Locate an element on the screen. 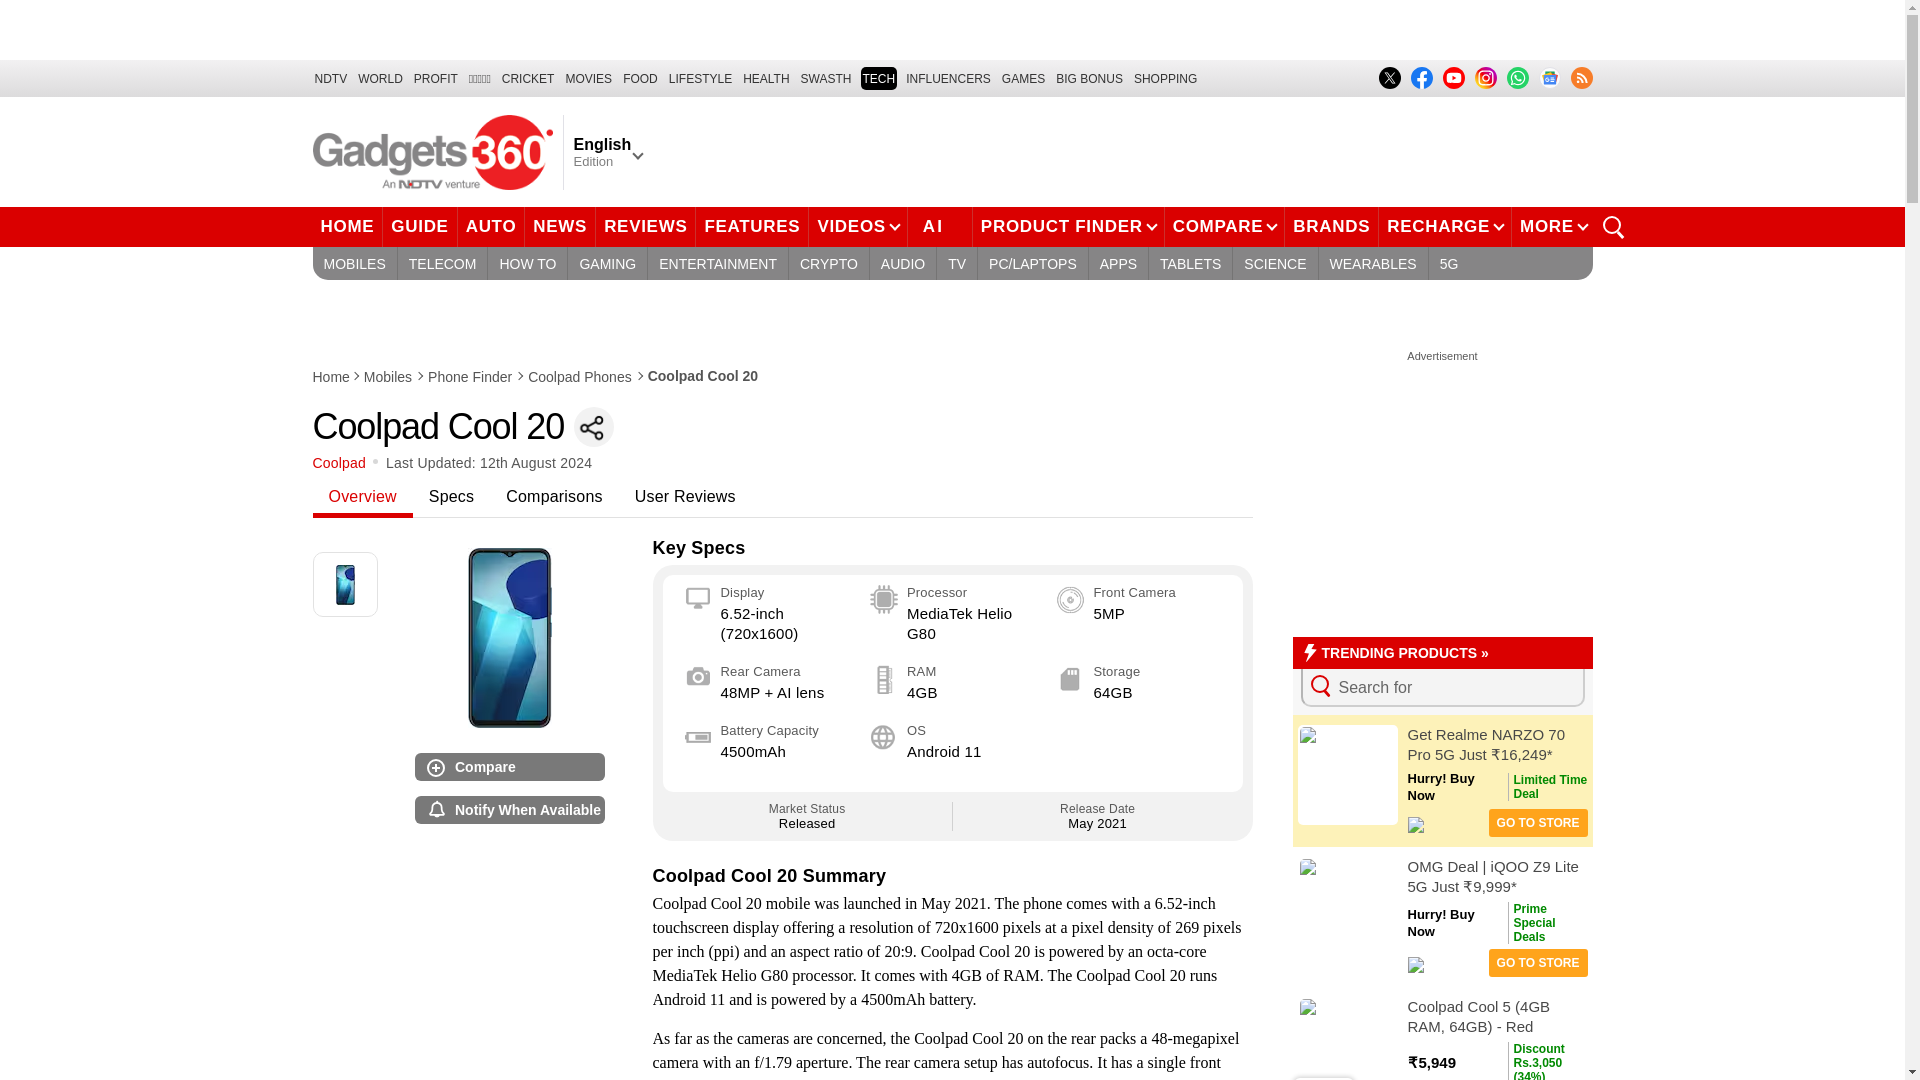 Image resolution: width=1920 pixels, height=1080 pixels. GAMES is located at coordinates (1023, 78).